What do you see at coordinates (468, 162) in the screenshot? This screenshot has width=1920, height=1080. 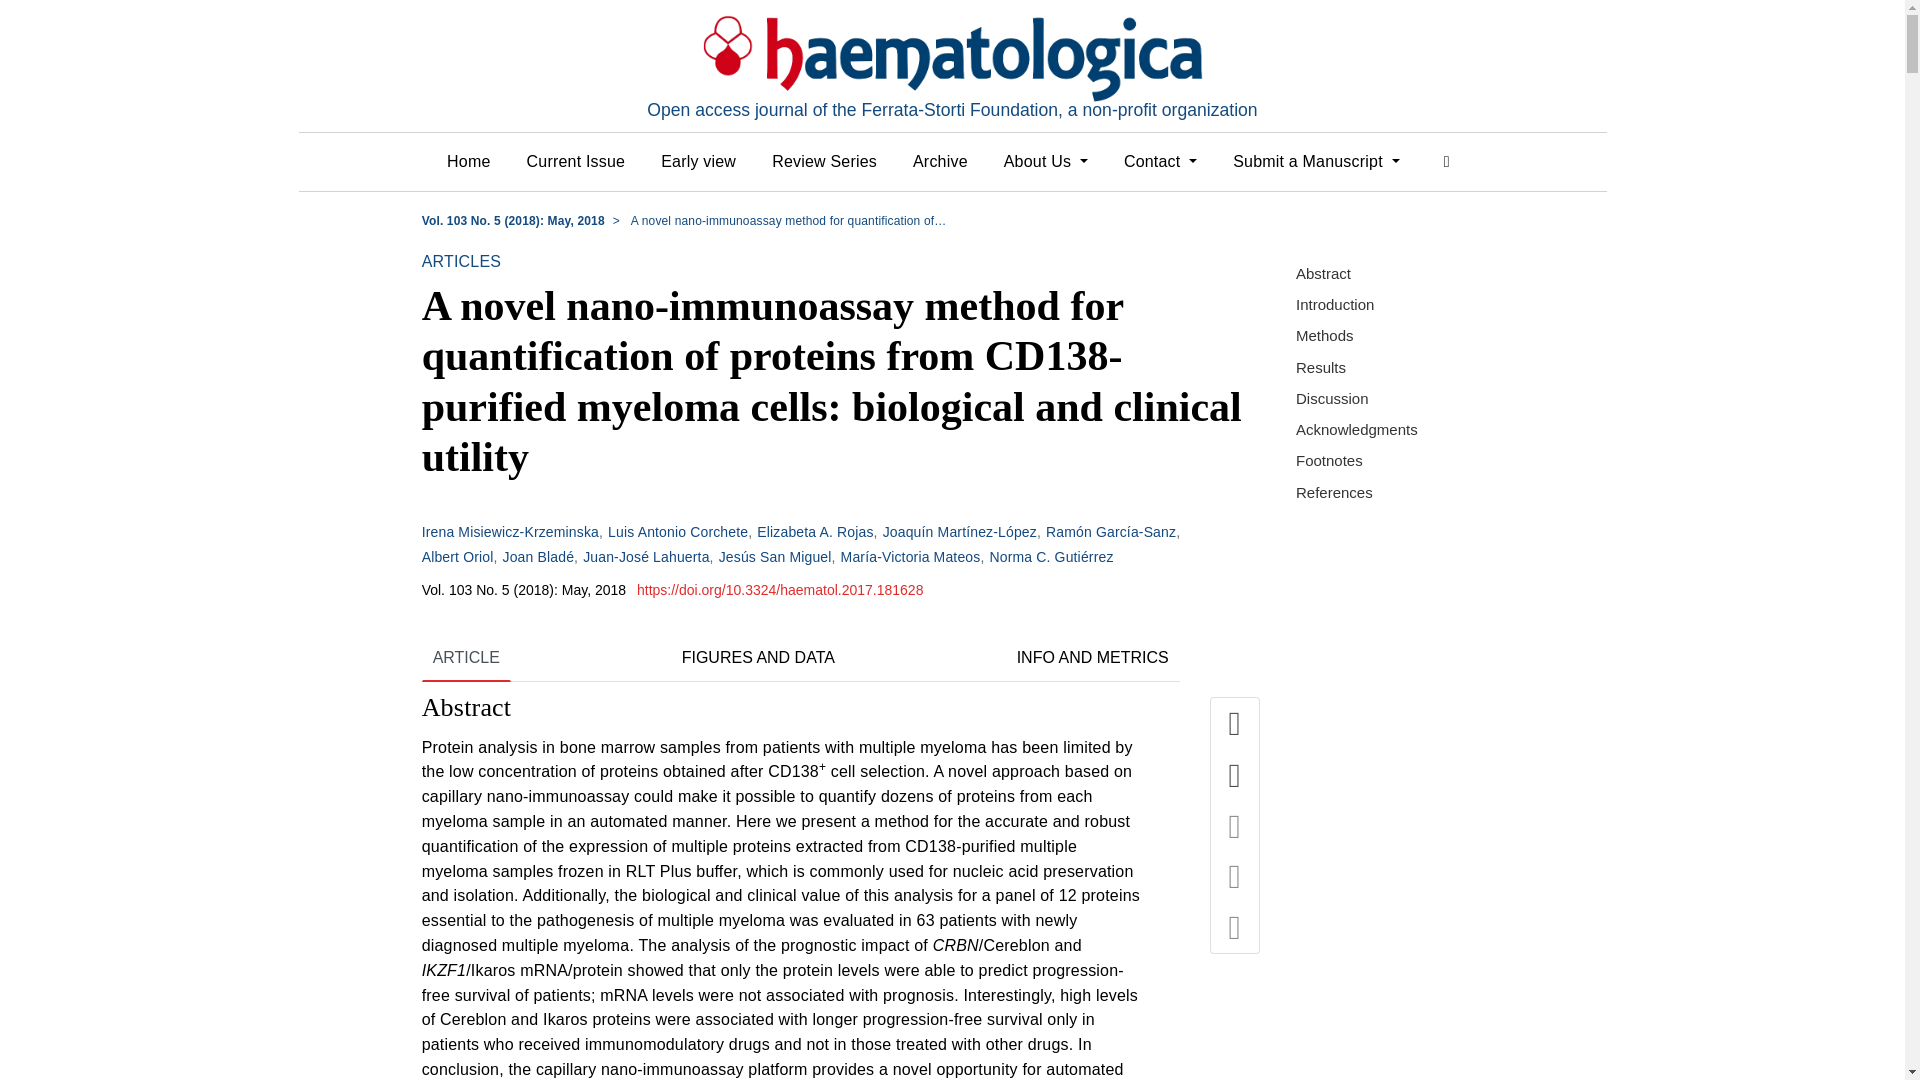 I see `Home` at bounding box center [468, 162].